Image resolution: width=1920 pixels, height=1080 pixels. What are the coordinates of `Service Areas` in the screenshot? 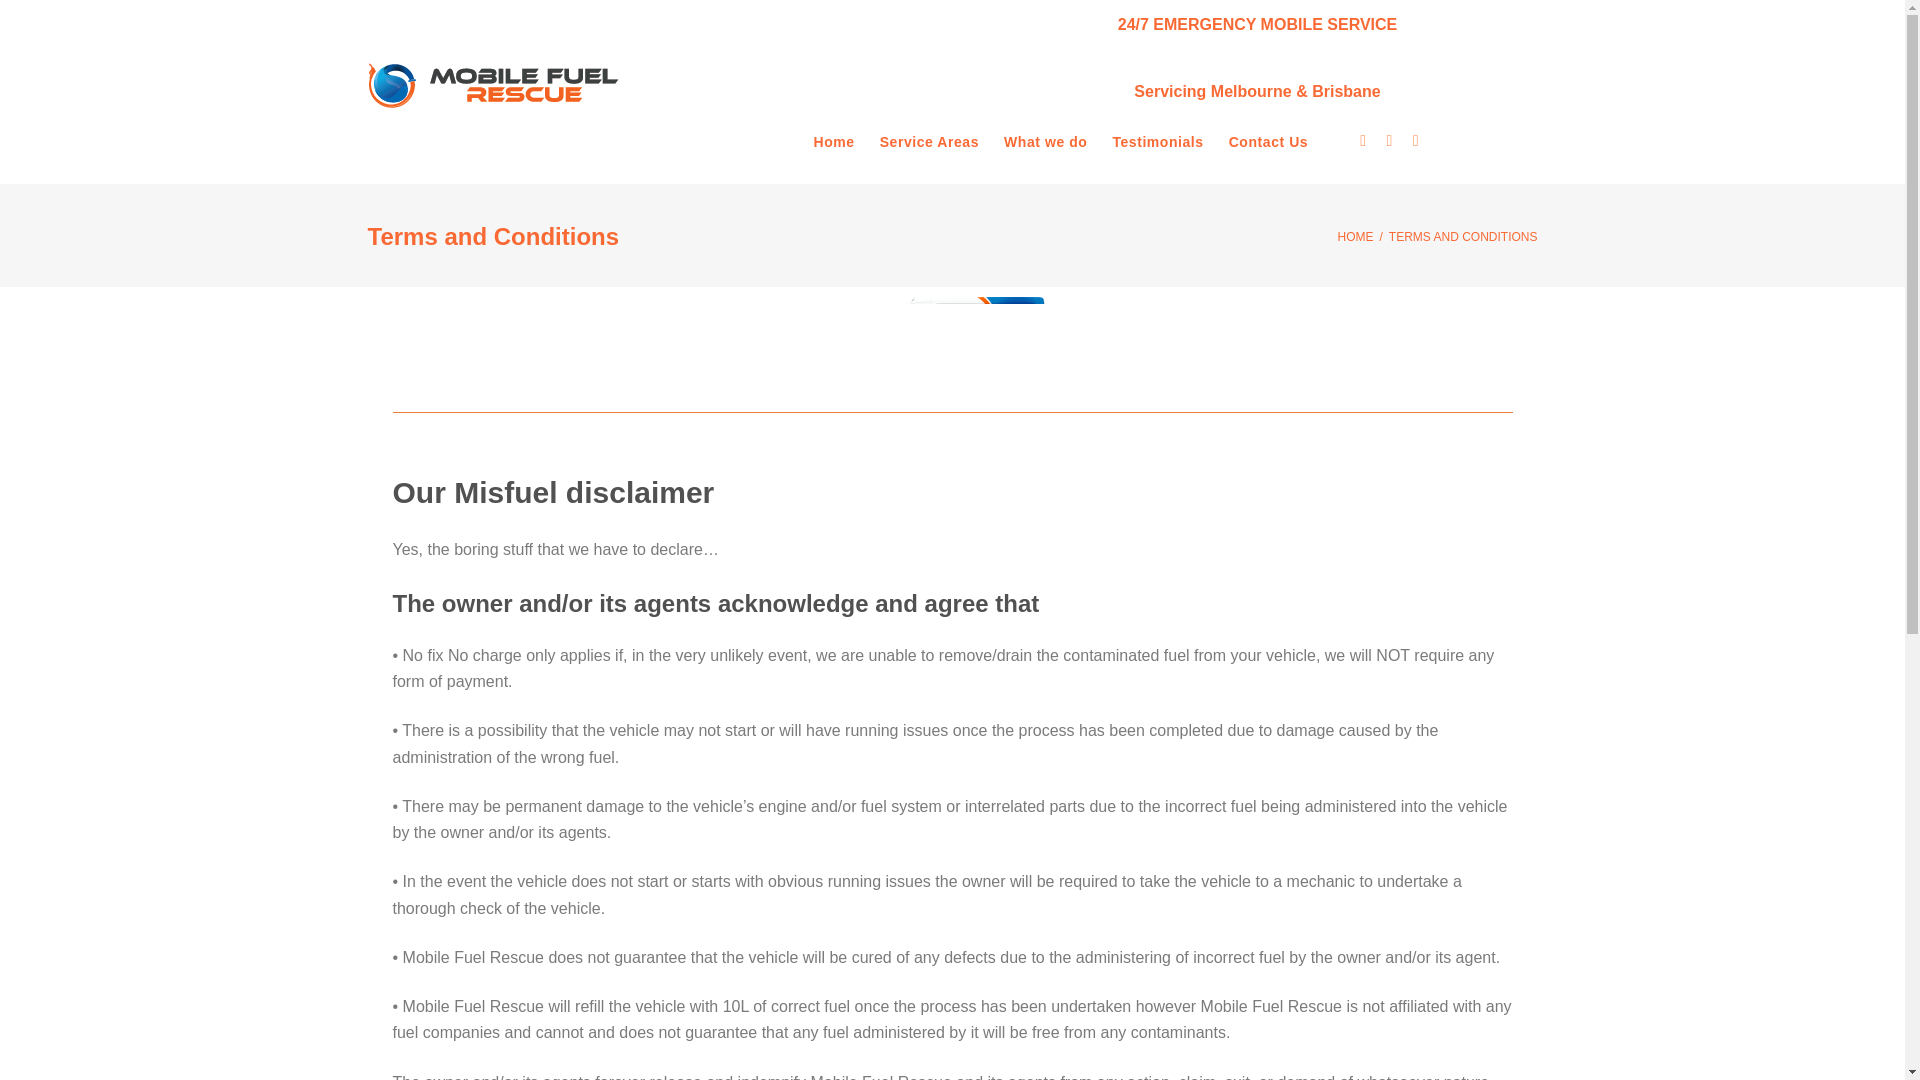 It's located at (929, 142).